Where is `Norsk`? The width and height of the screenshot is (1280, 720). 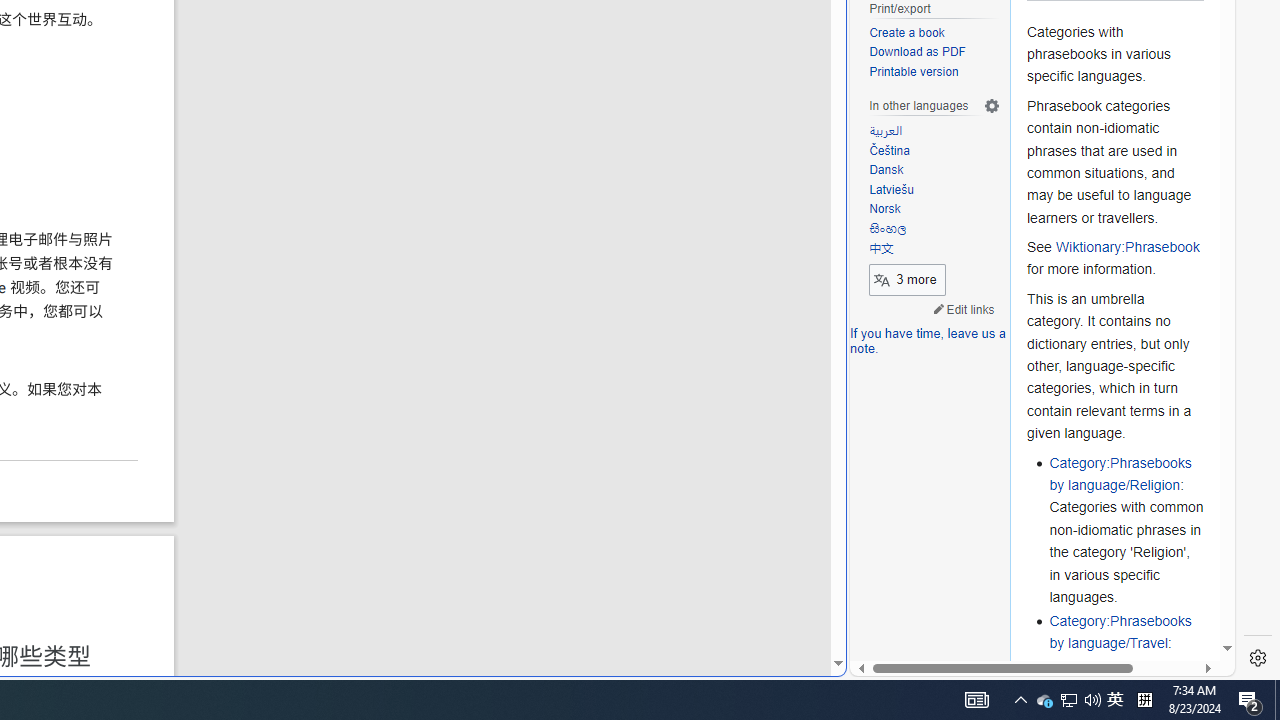 Norsk is located at coordinates (885, 209).